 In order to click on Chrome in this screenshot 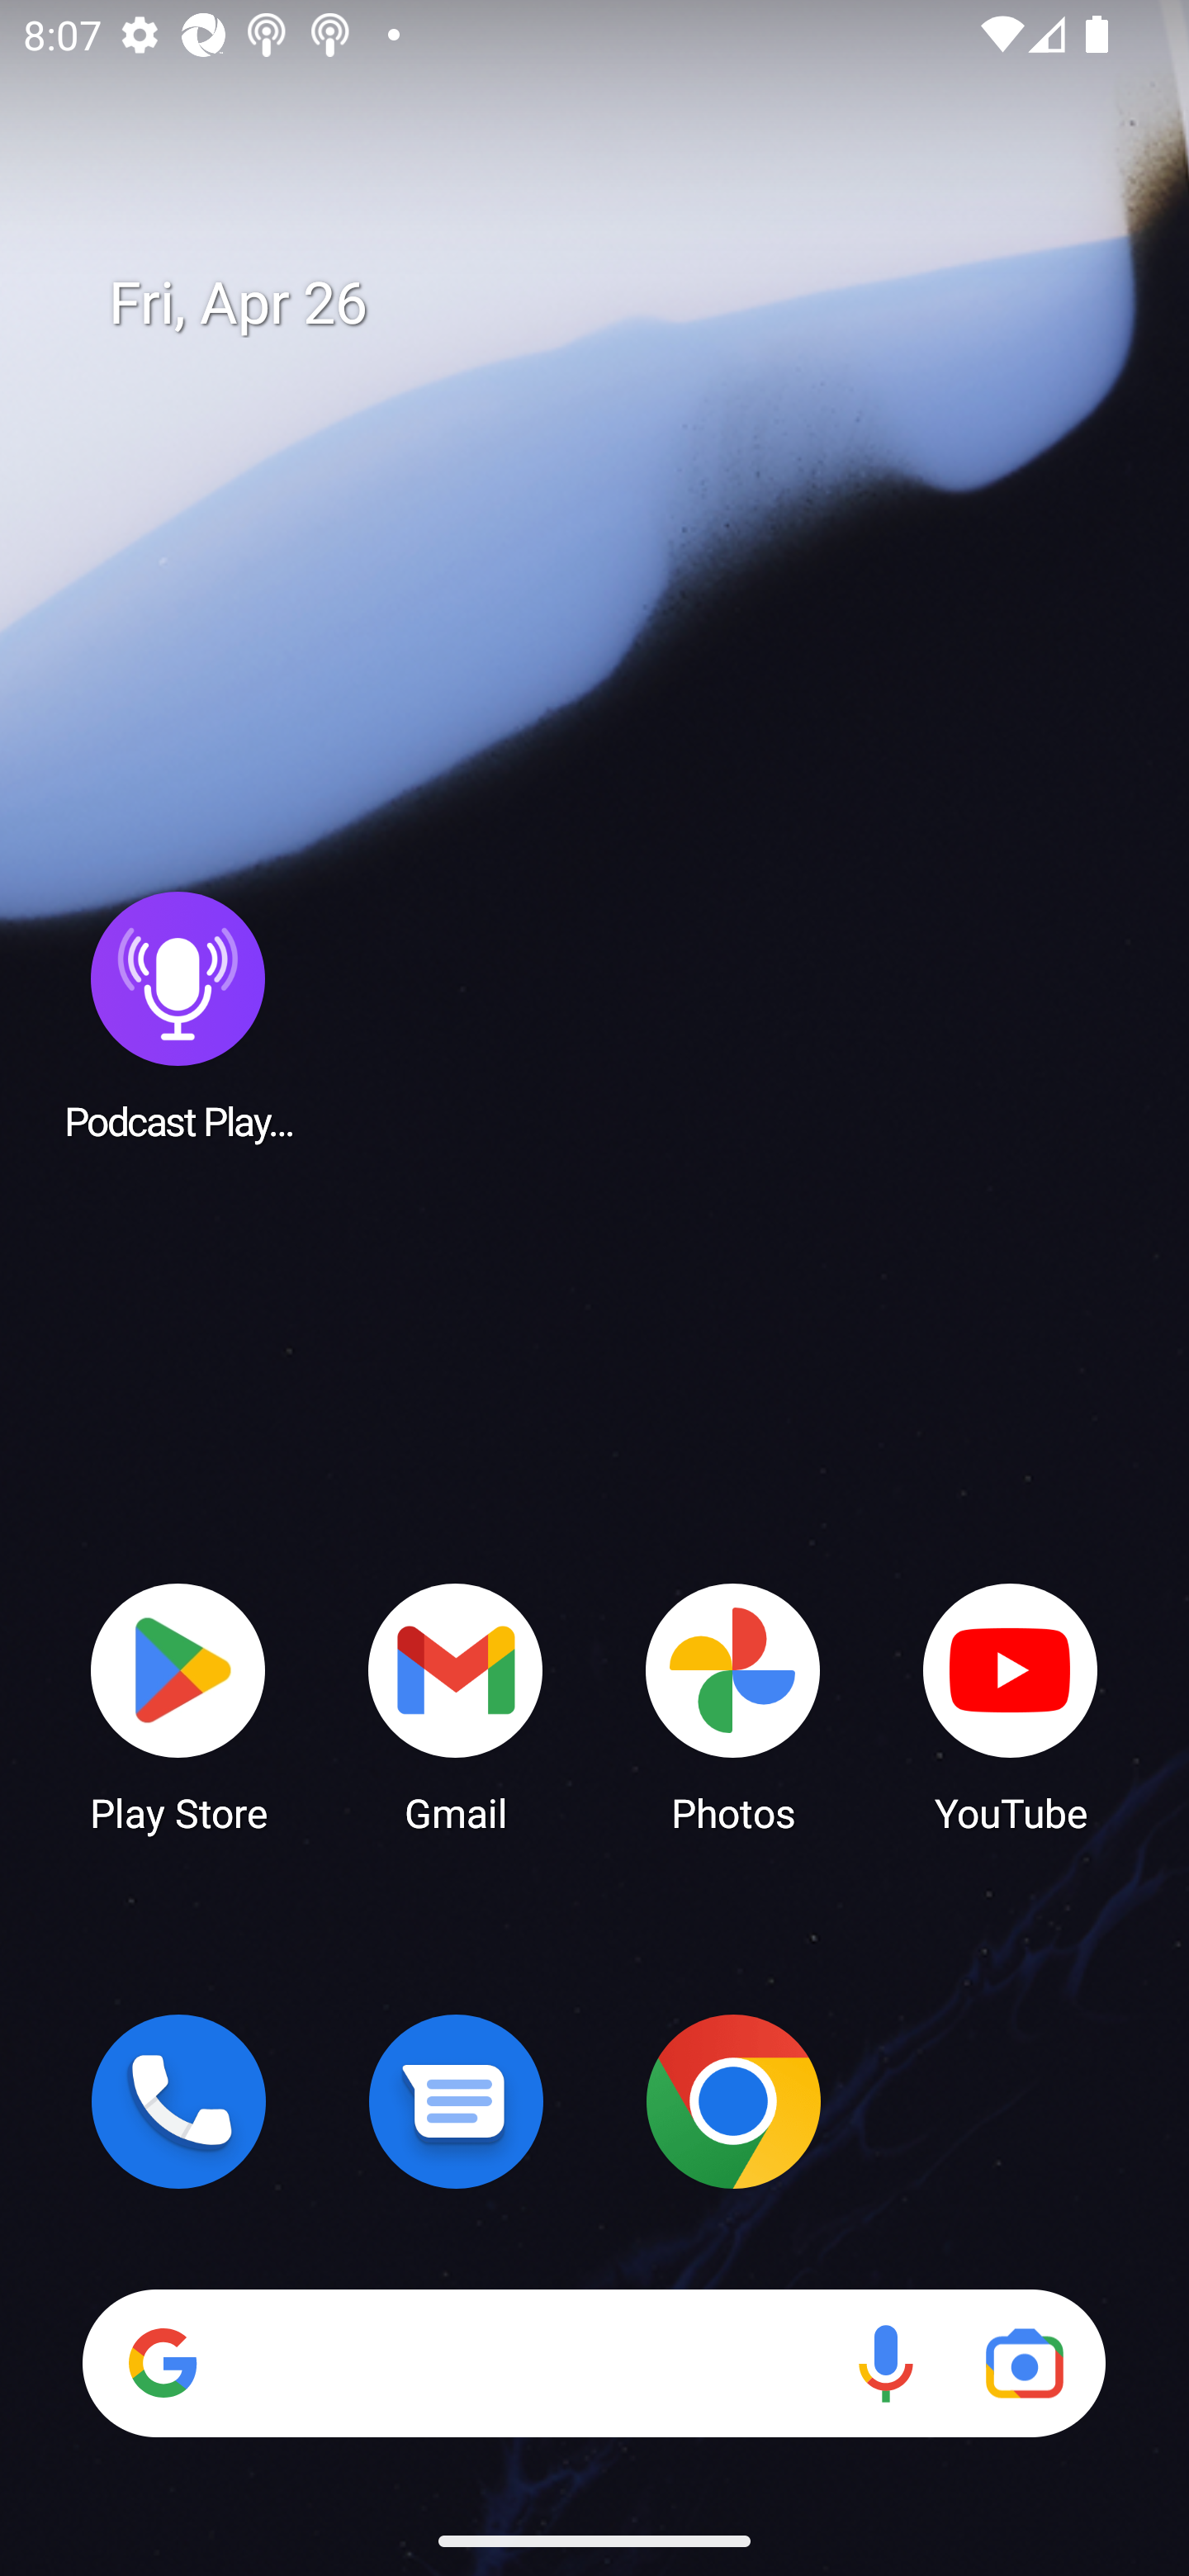, I will do `click(733, 2101)`.